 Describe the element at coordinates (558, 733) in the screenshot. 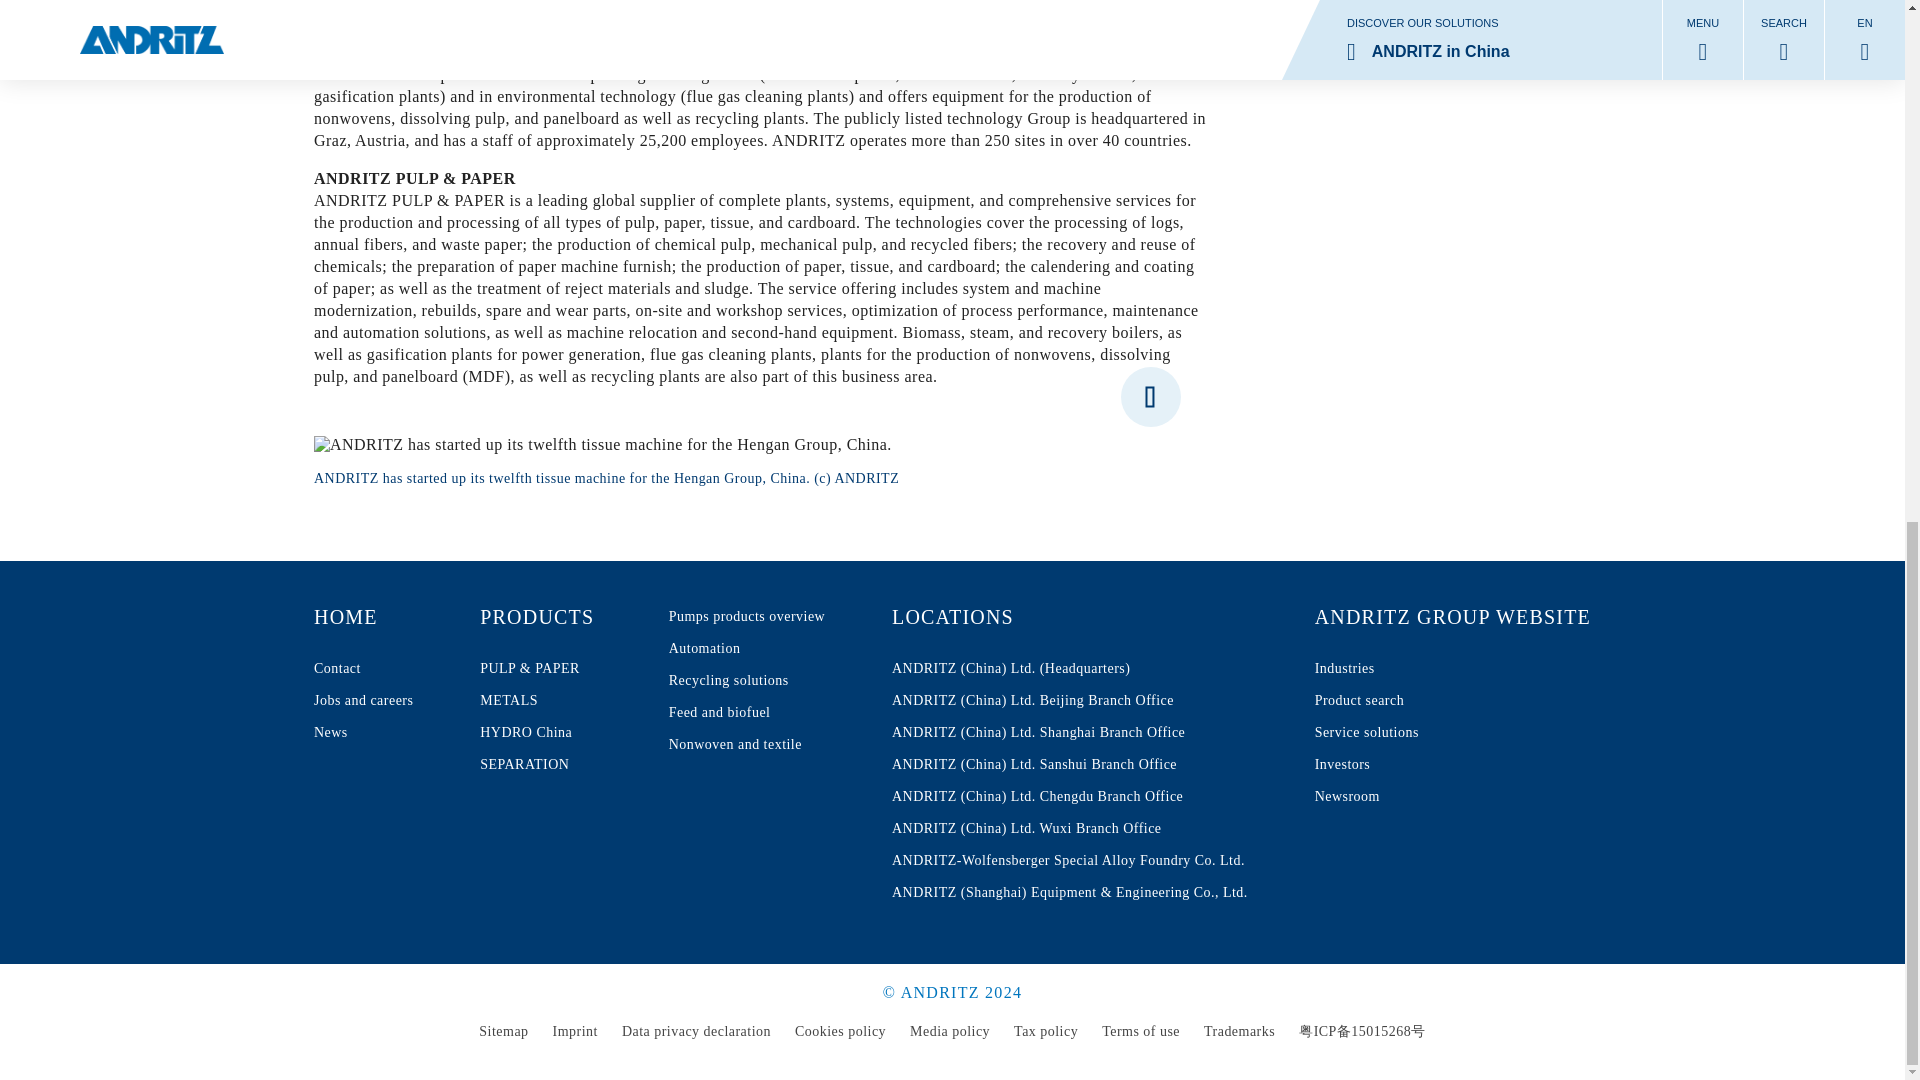

I see `Pumps products overview` at that location.